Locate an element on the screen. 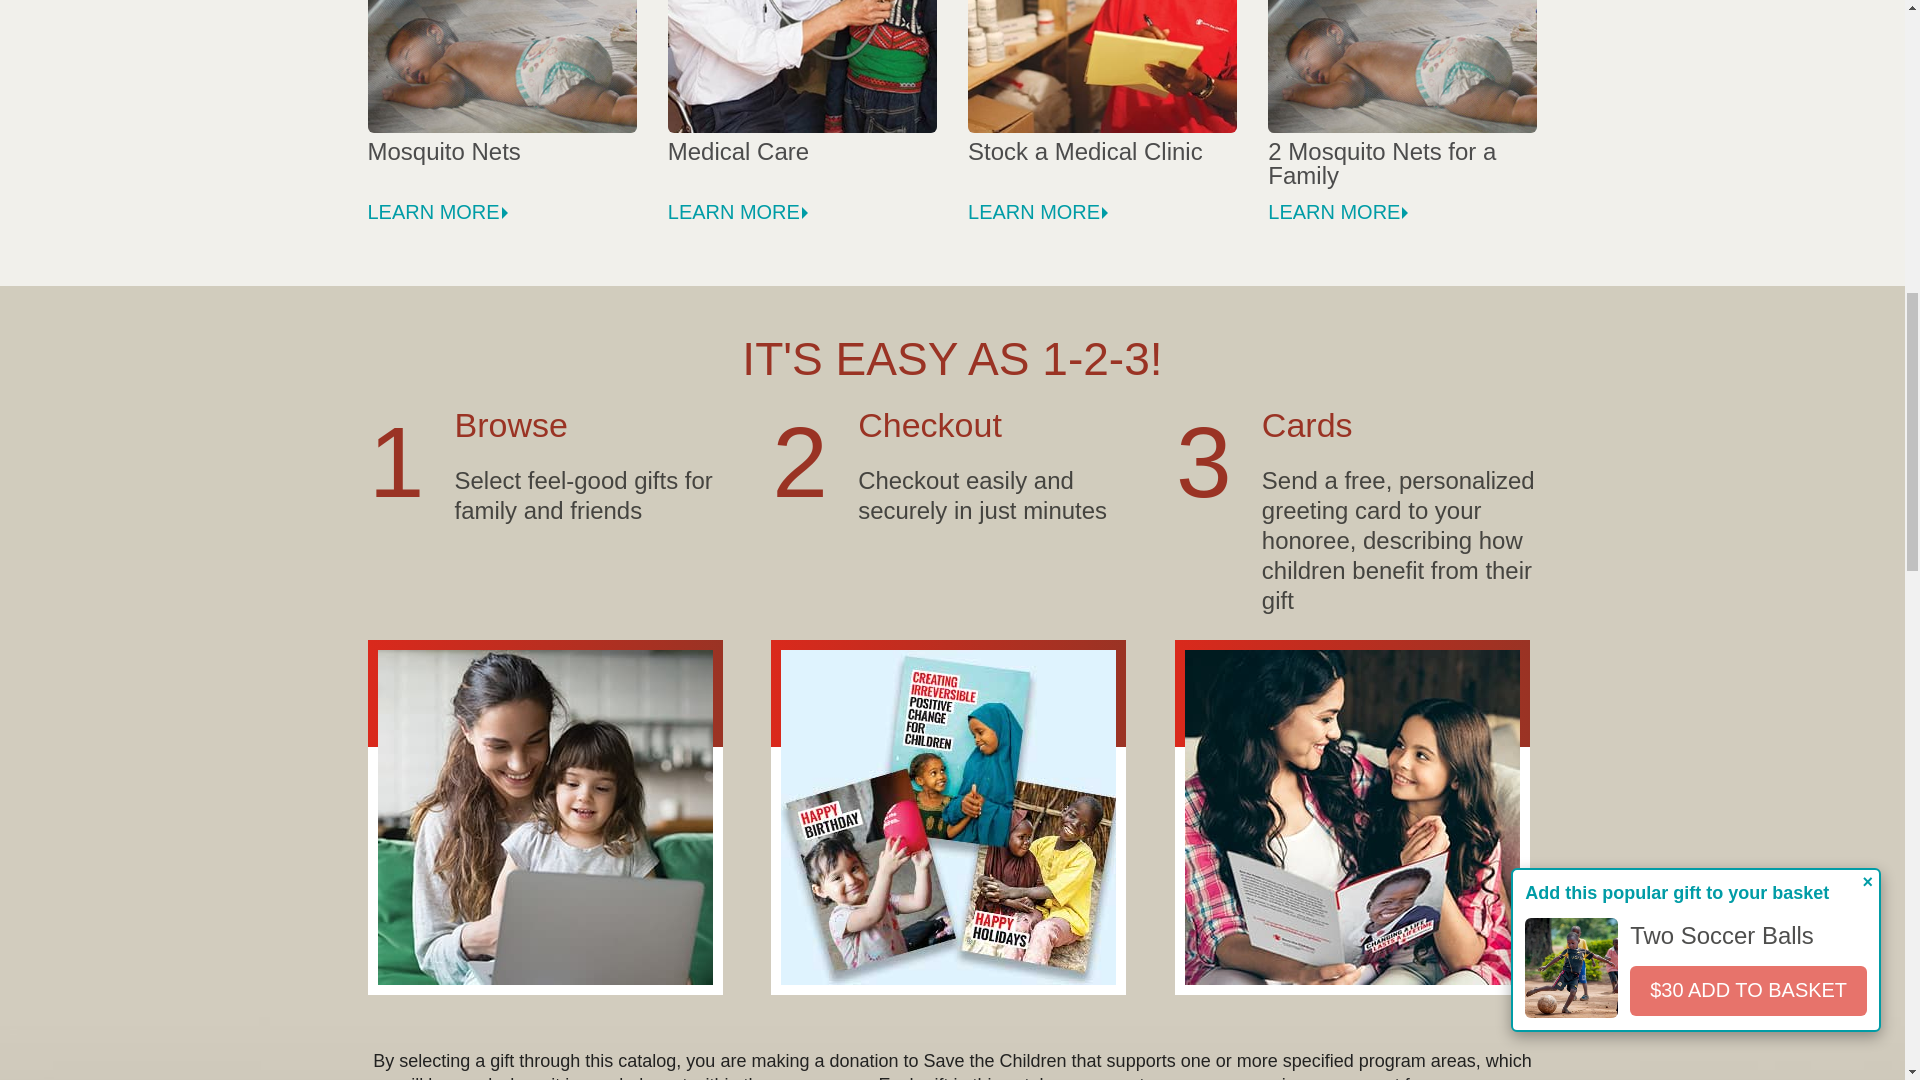 The height and width of the screenshot is (1080, 1920). Click here for more information about Medical Care is located at coordinates (802, 70).